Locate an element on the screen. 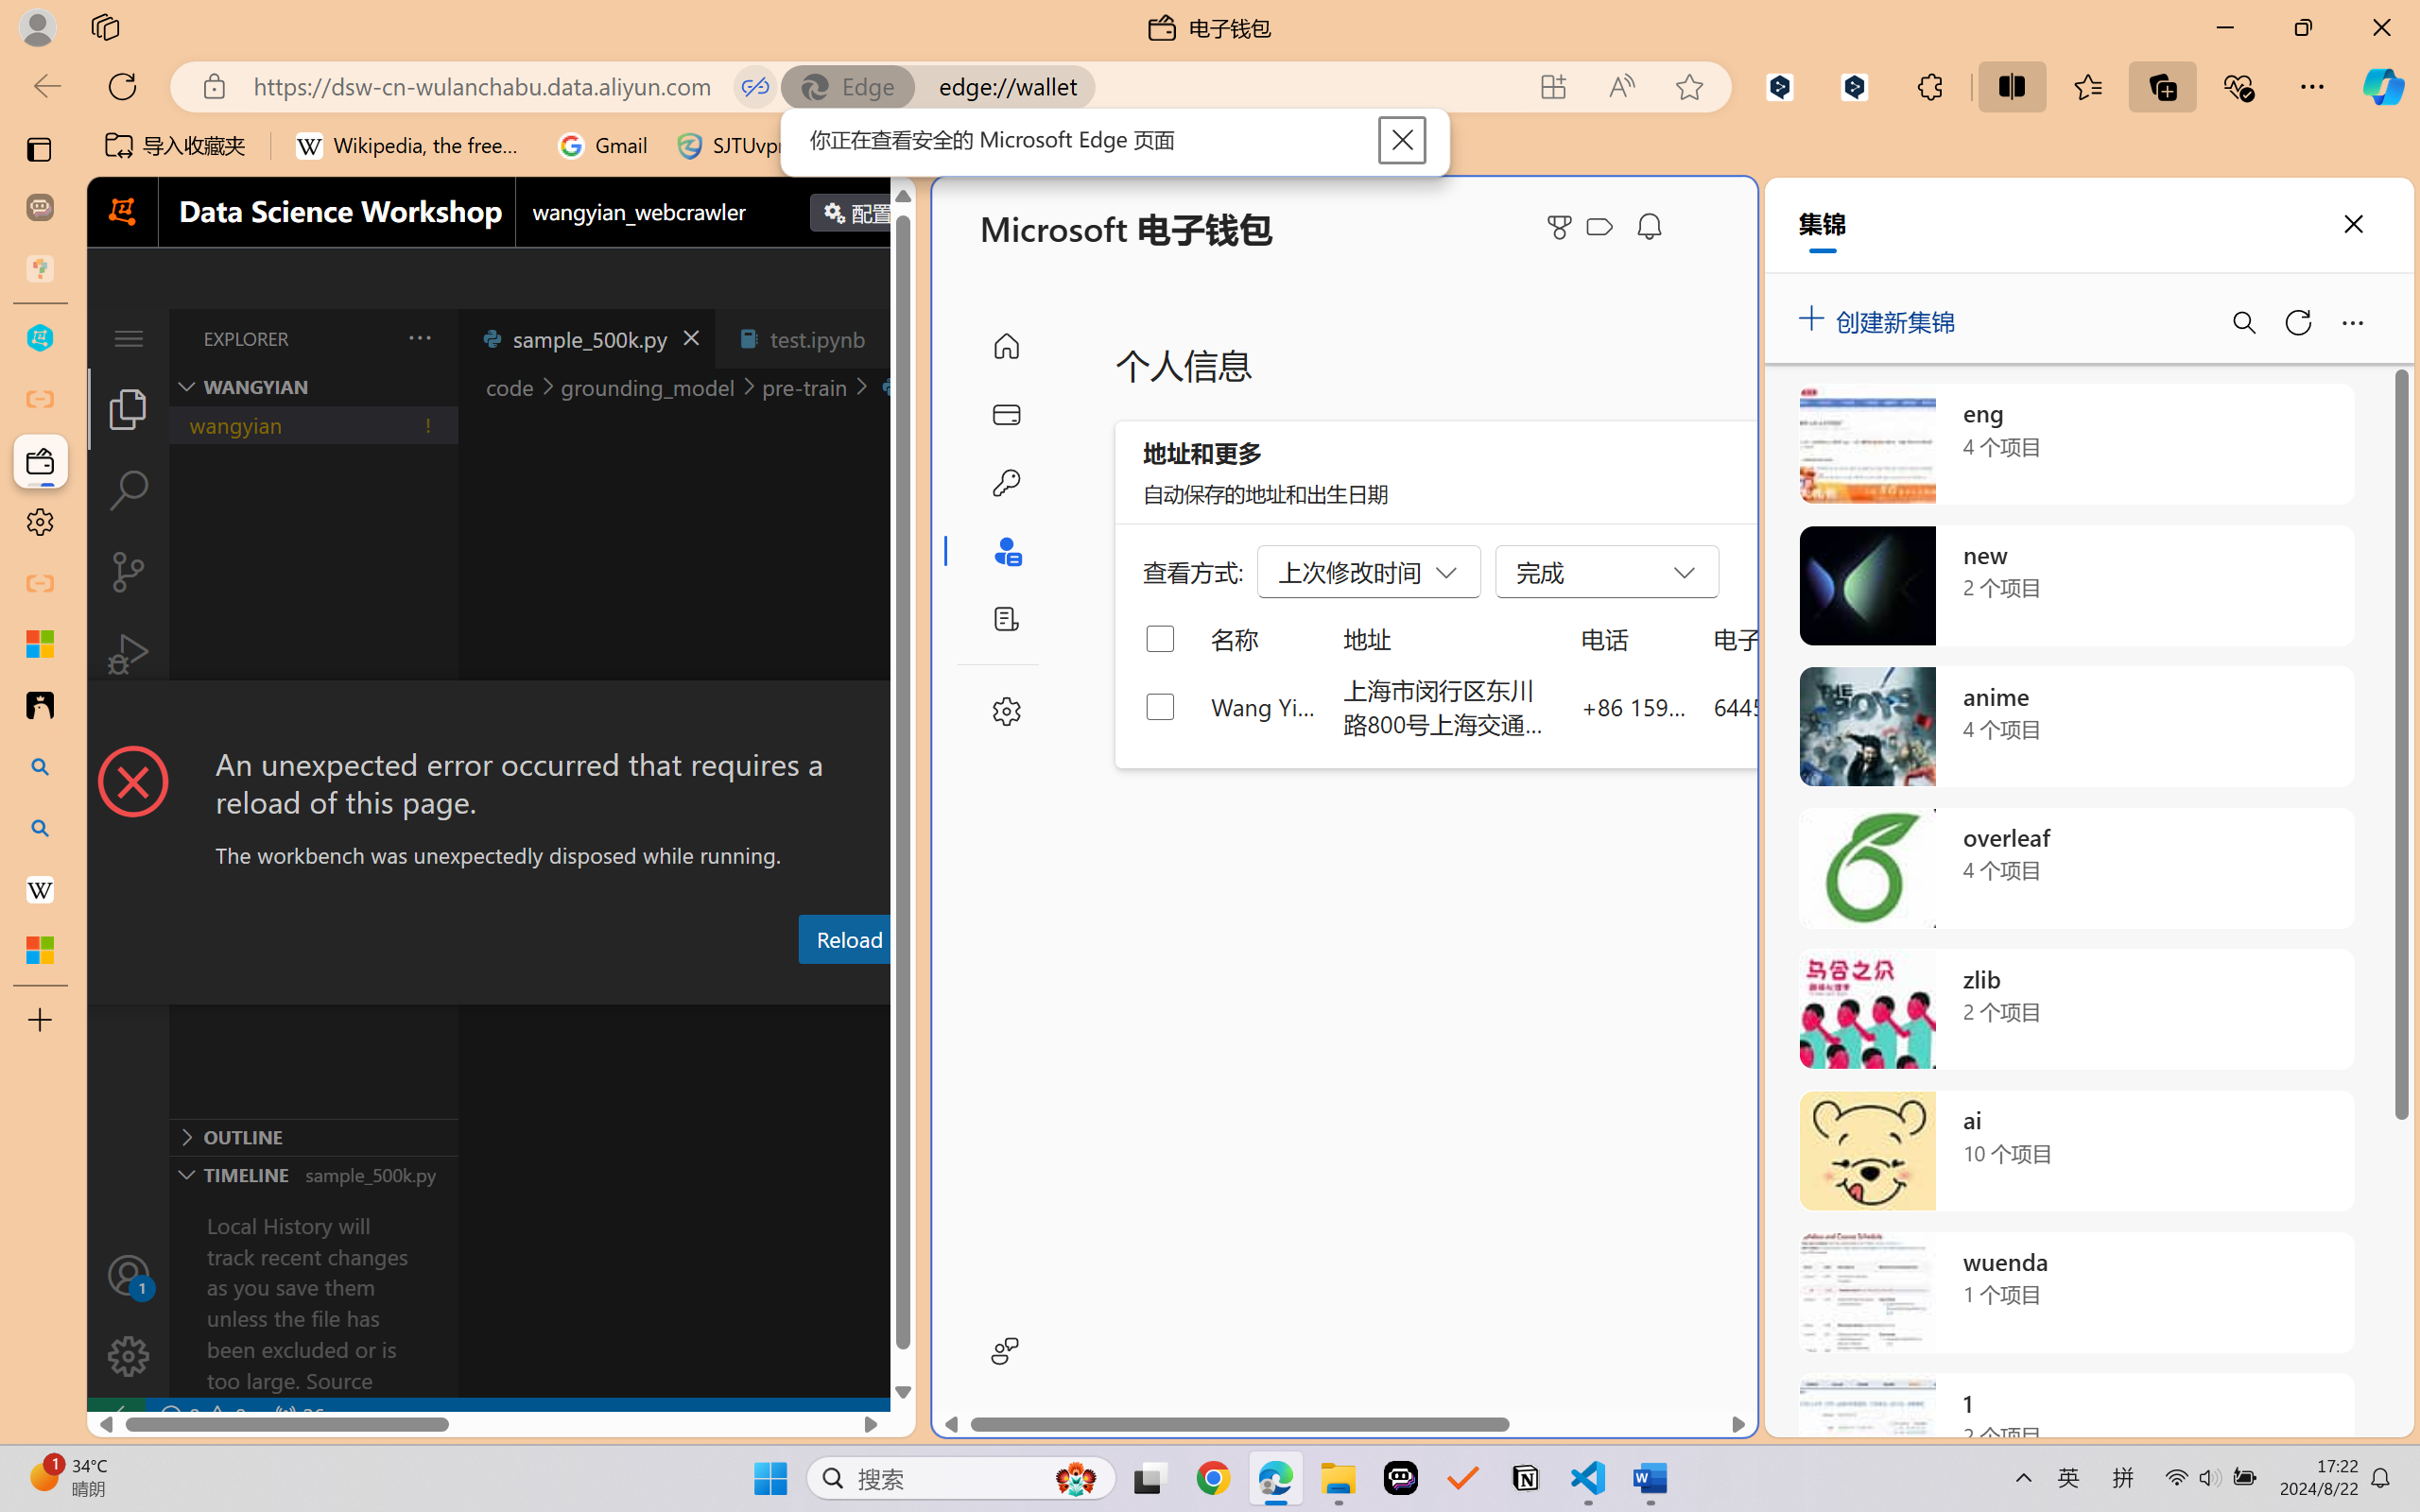  Copilot (Ctrl+Shift+.) is located at coordinates (2383, 86).